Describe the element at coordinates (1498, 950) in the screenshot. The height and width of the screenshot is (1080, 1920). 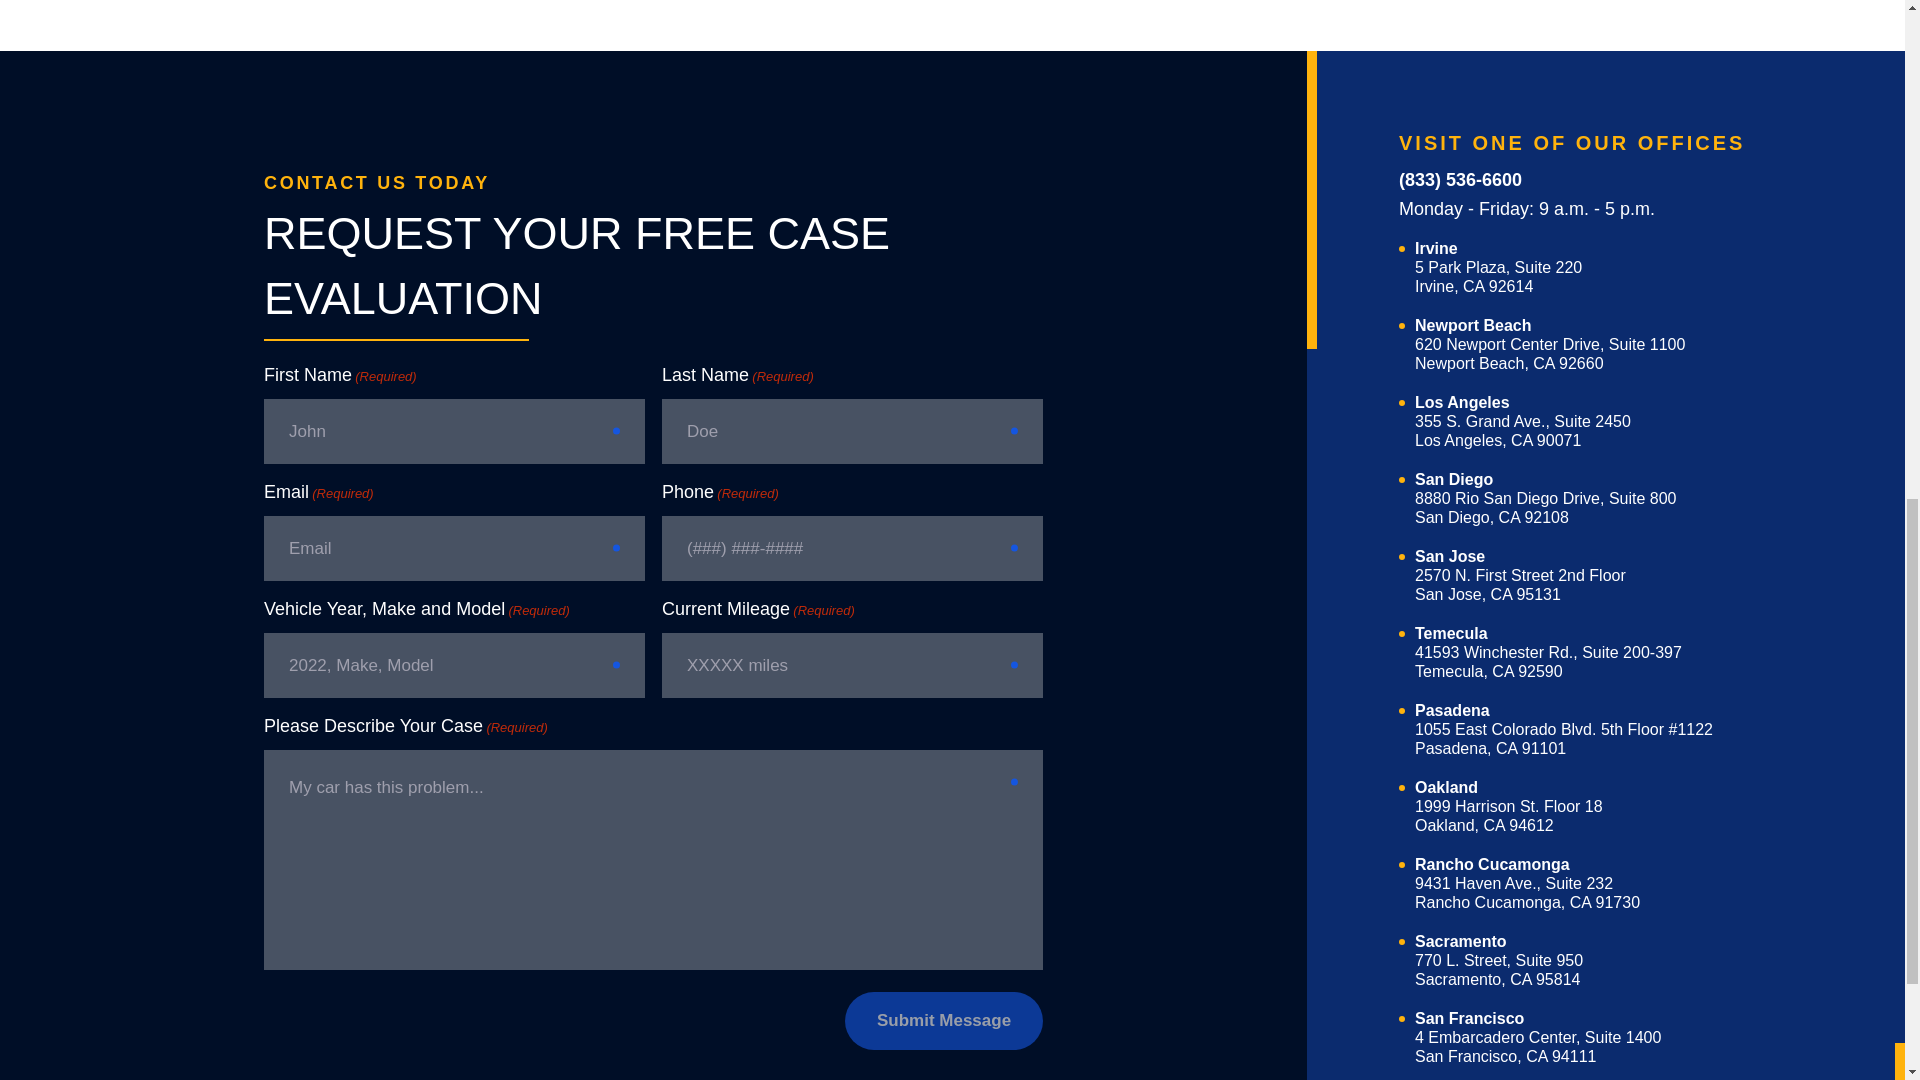
I see `Submit Message` at that location.